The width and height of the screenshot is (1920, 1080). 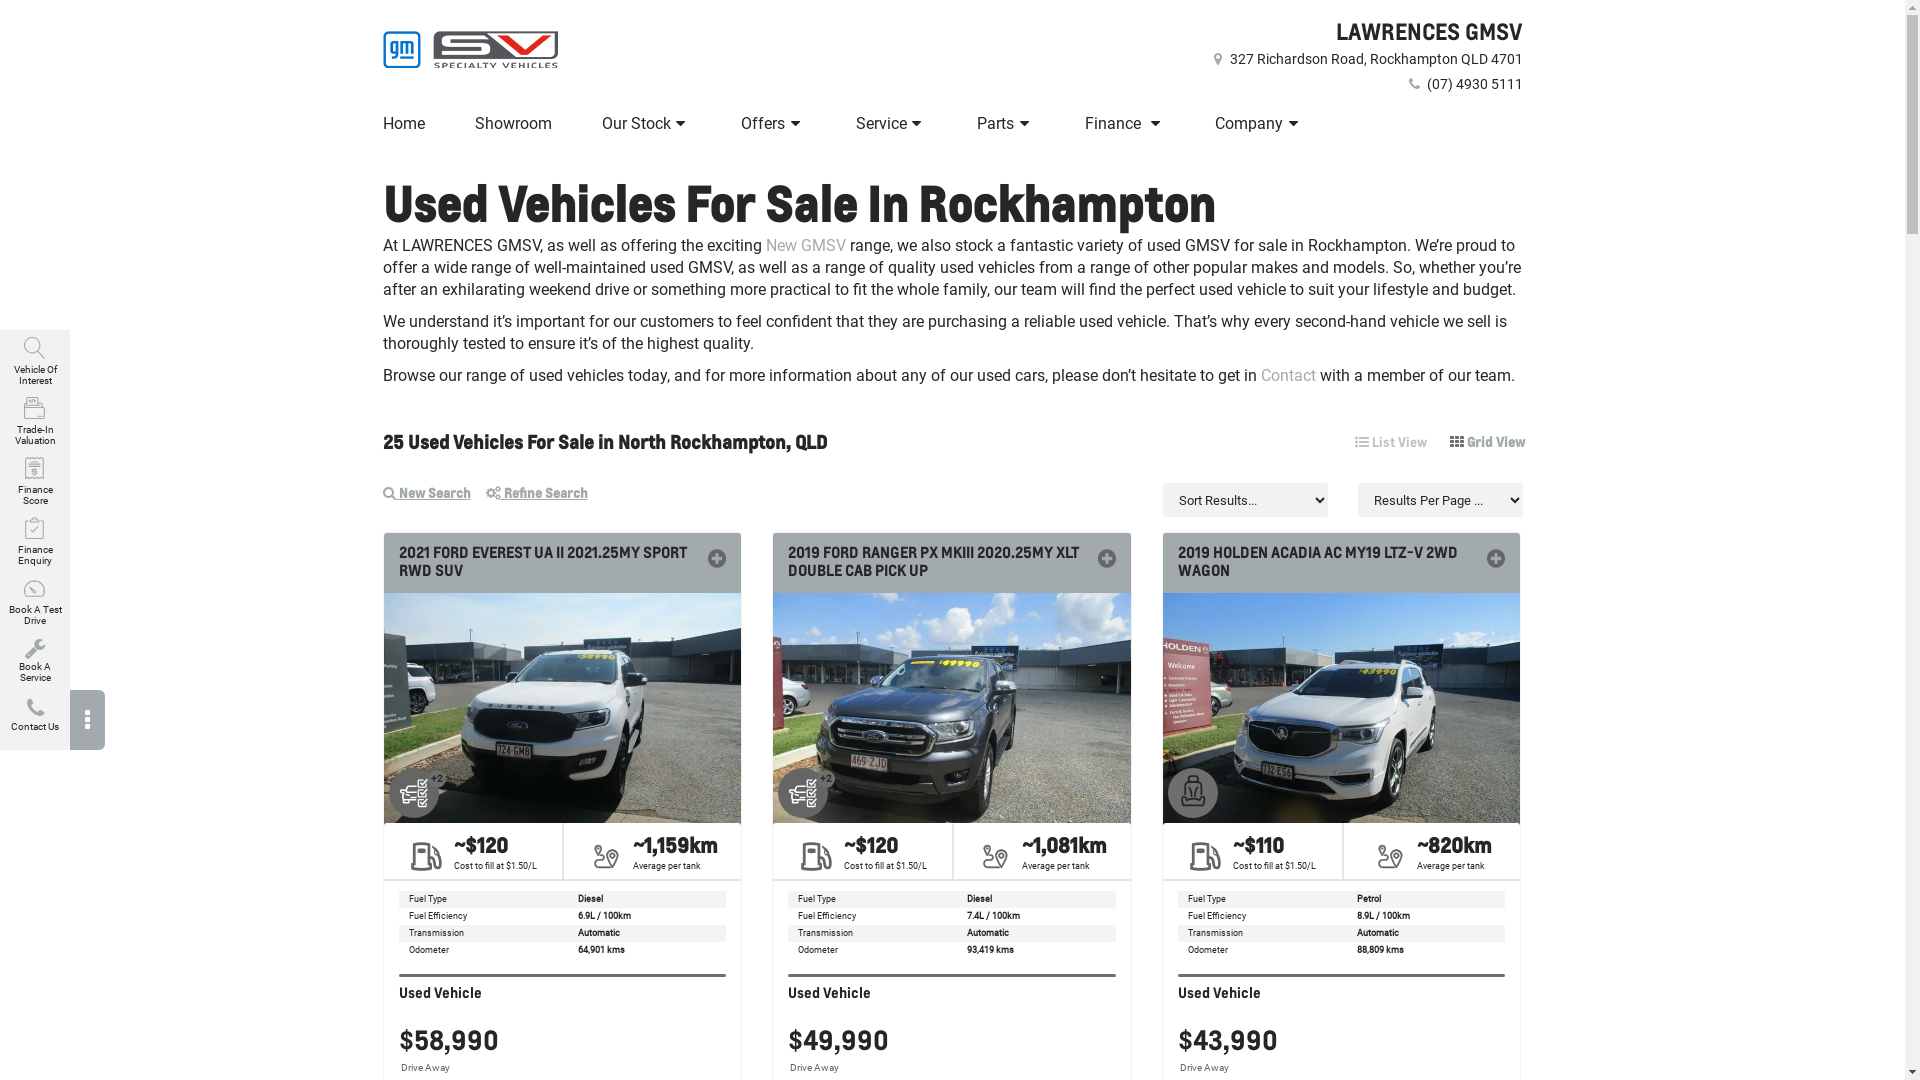 What do you see at coordinates (1126, 124) in the screenshot?
I see `Finance` at bounding box center [1126, 124].